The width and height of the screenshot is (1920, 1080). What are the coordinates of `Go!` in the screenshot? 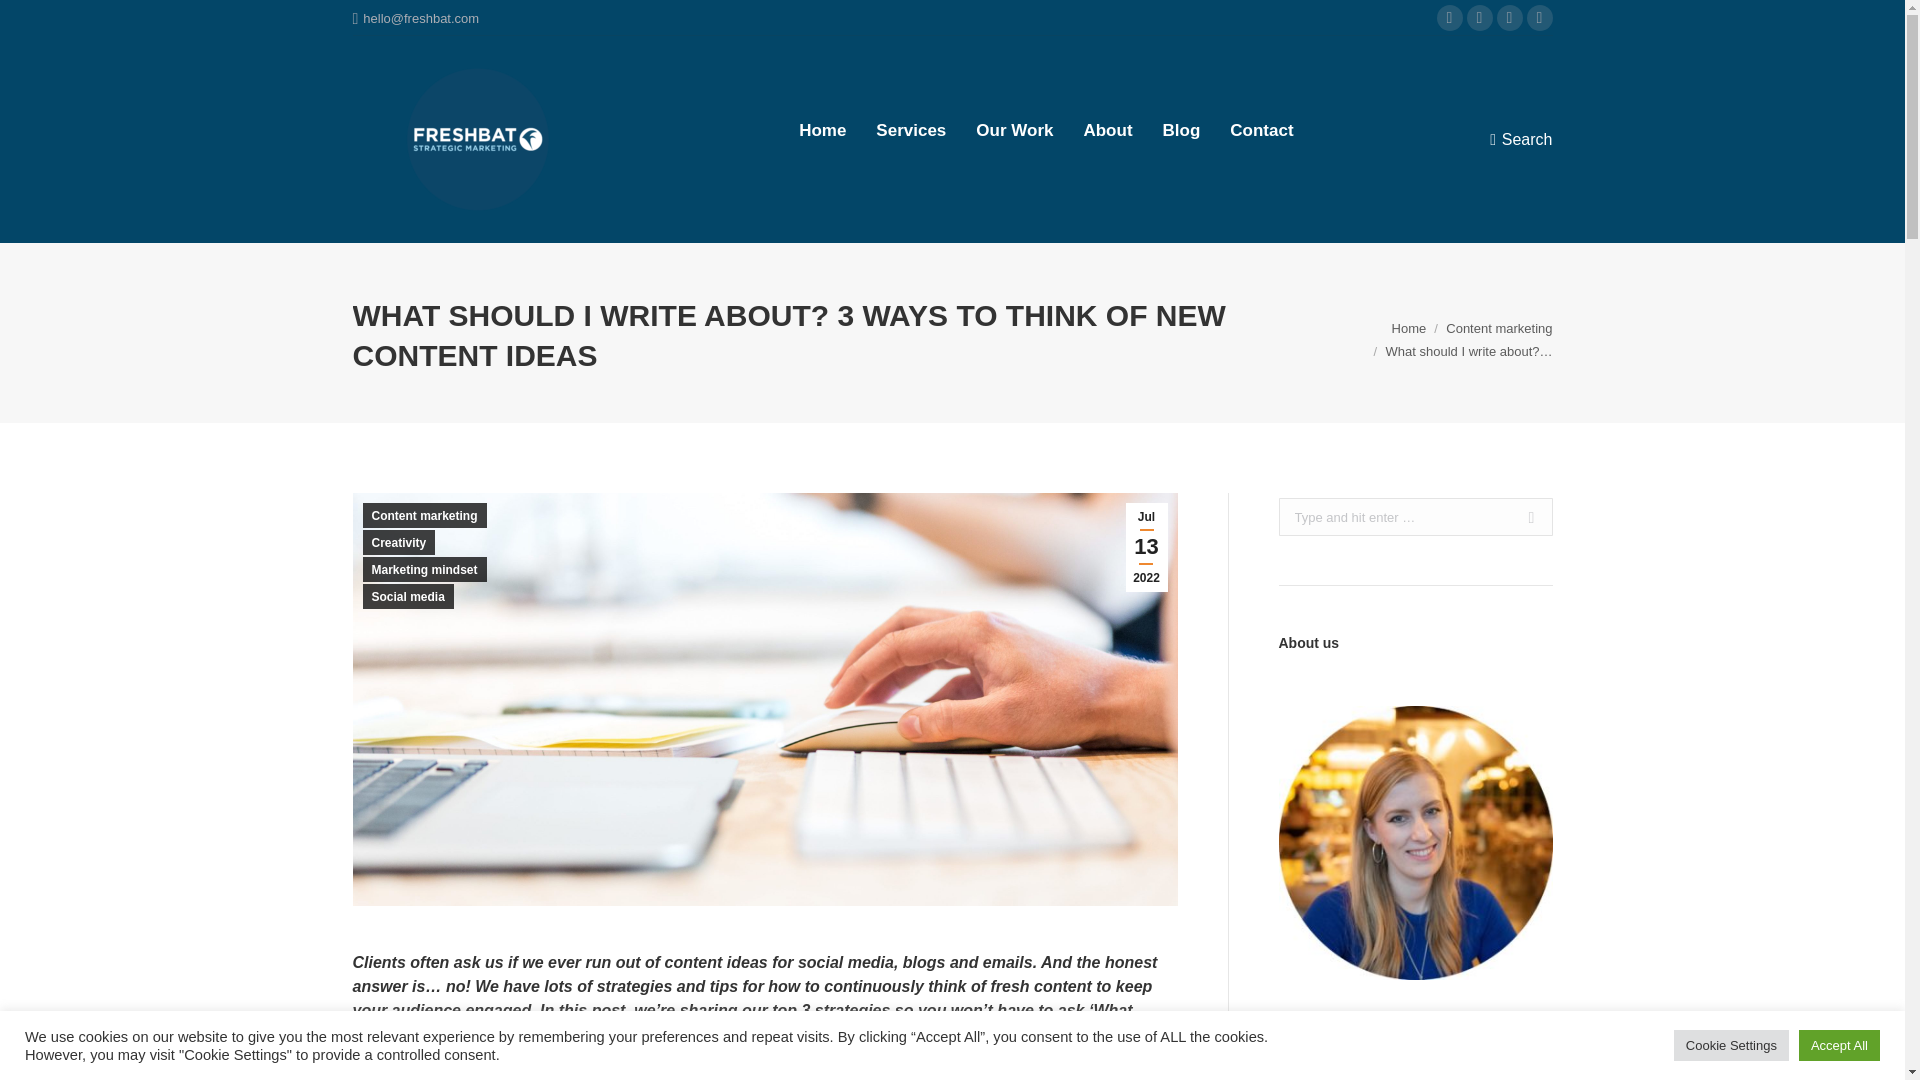 It's located at (30, 18).